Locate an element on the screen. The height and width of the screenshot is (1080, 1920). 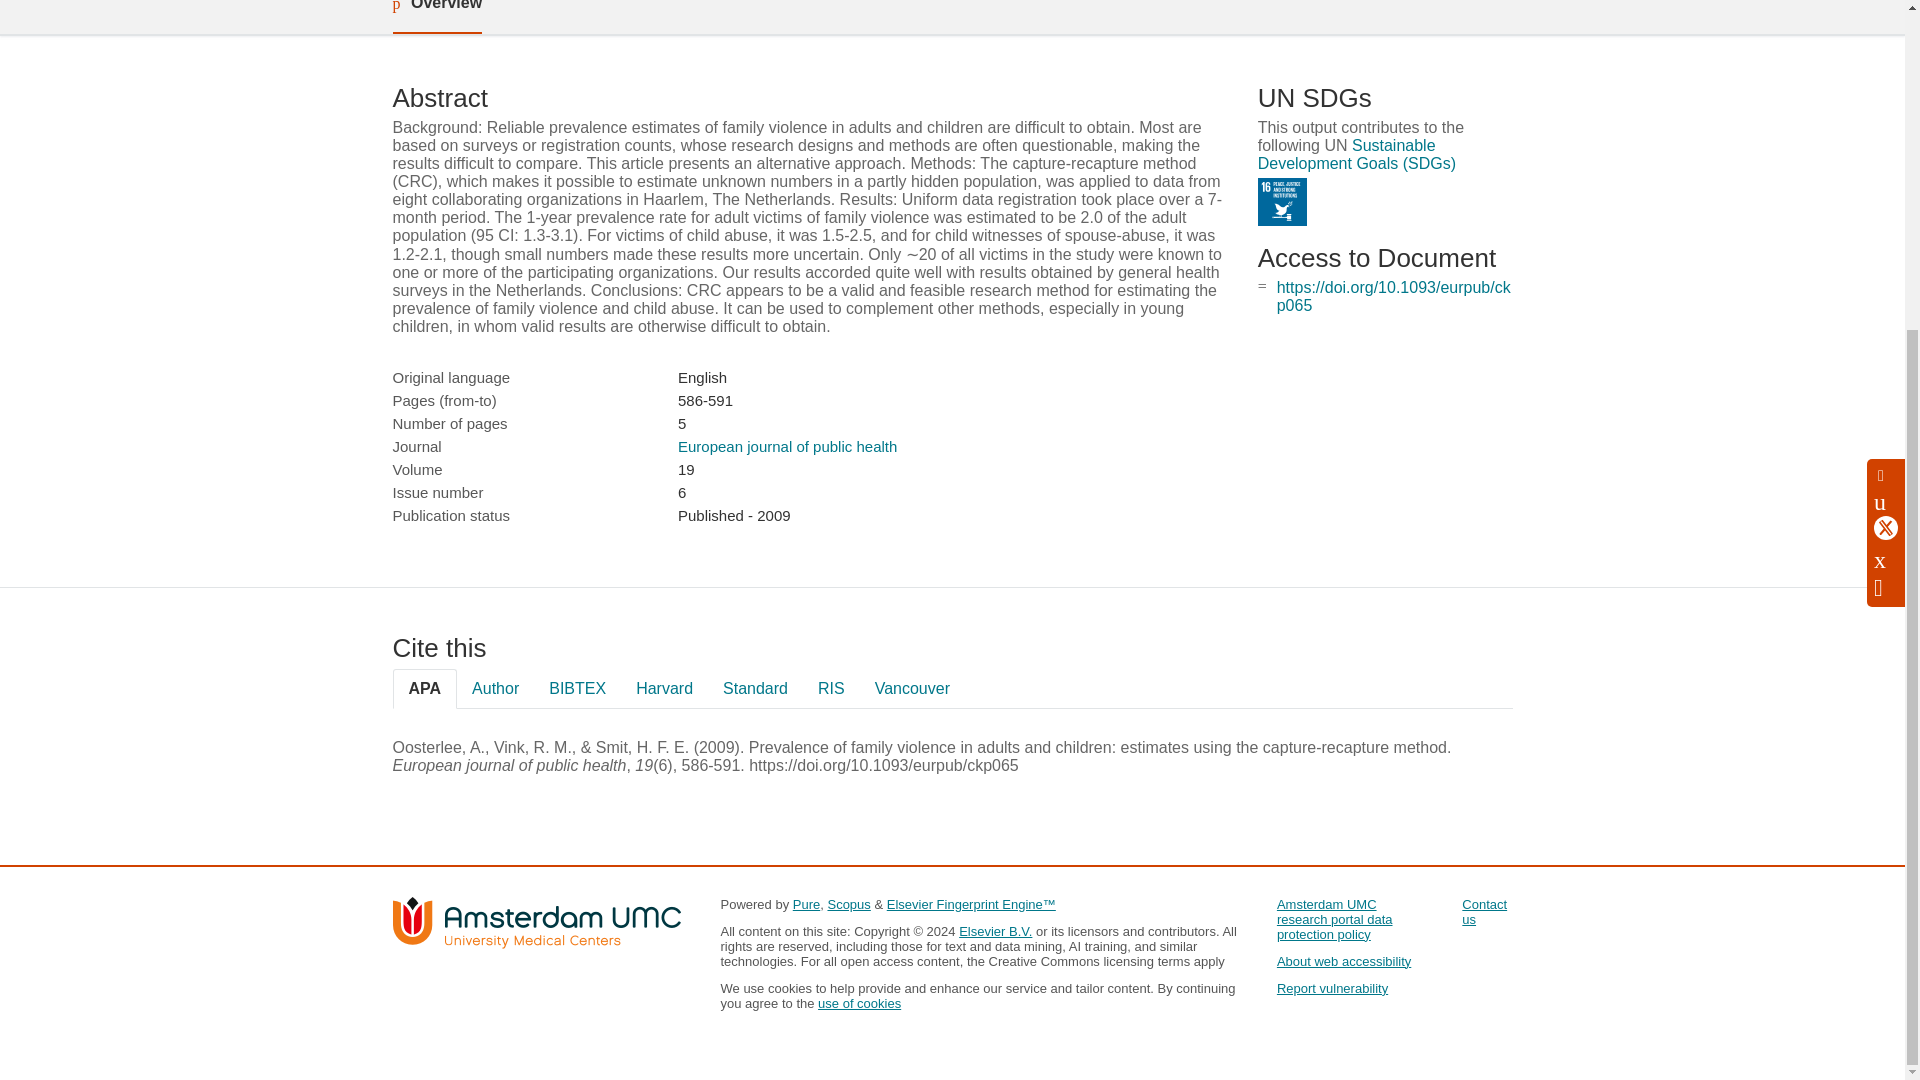
use of cookies is located at coordinates (858, 1002).